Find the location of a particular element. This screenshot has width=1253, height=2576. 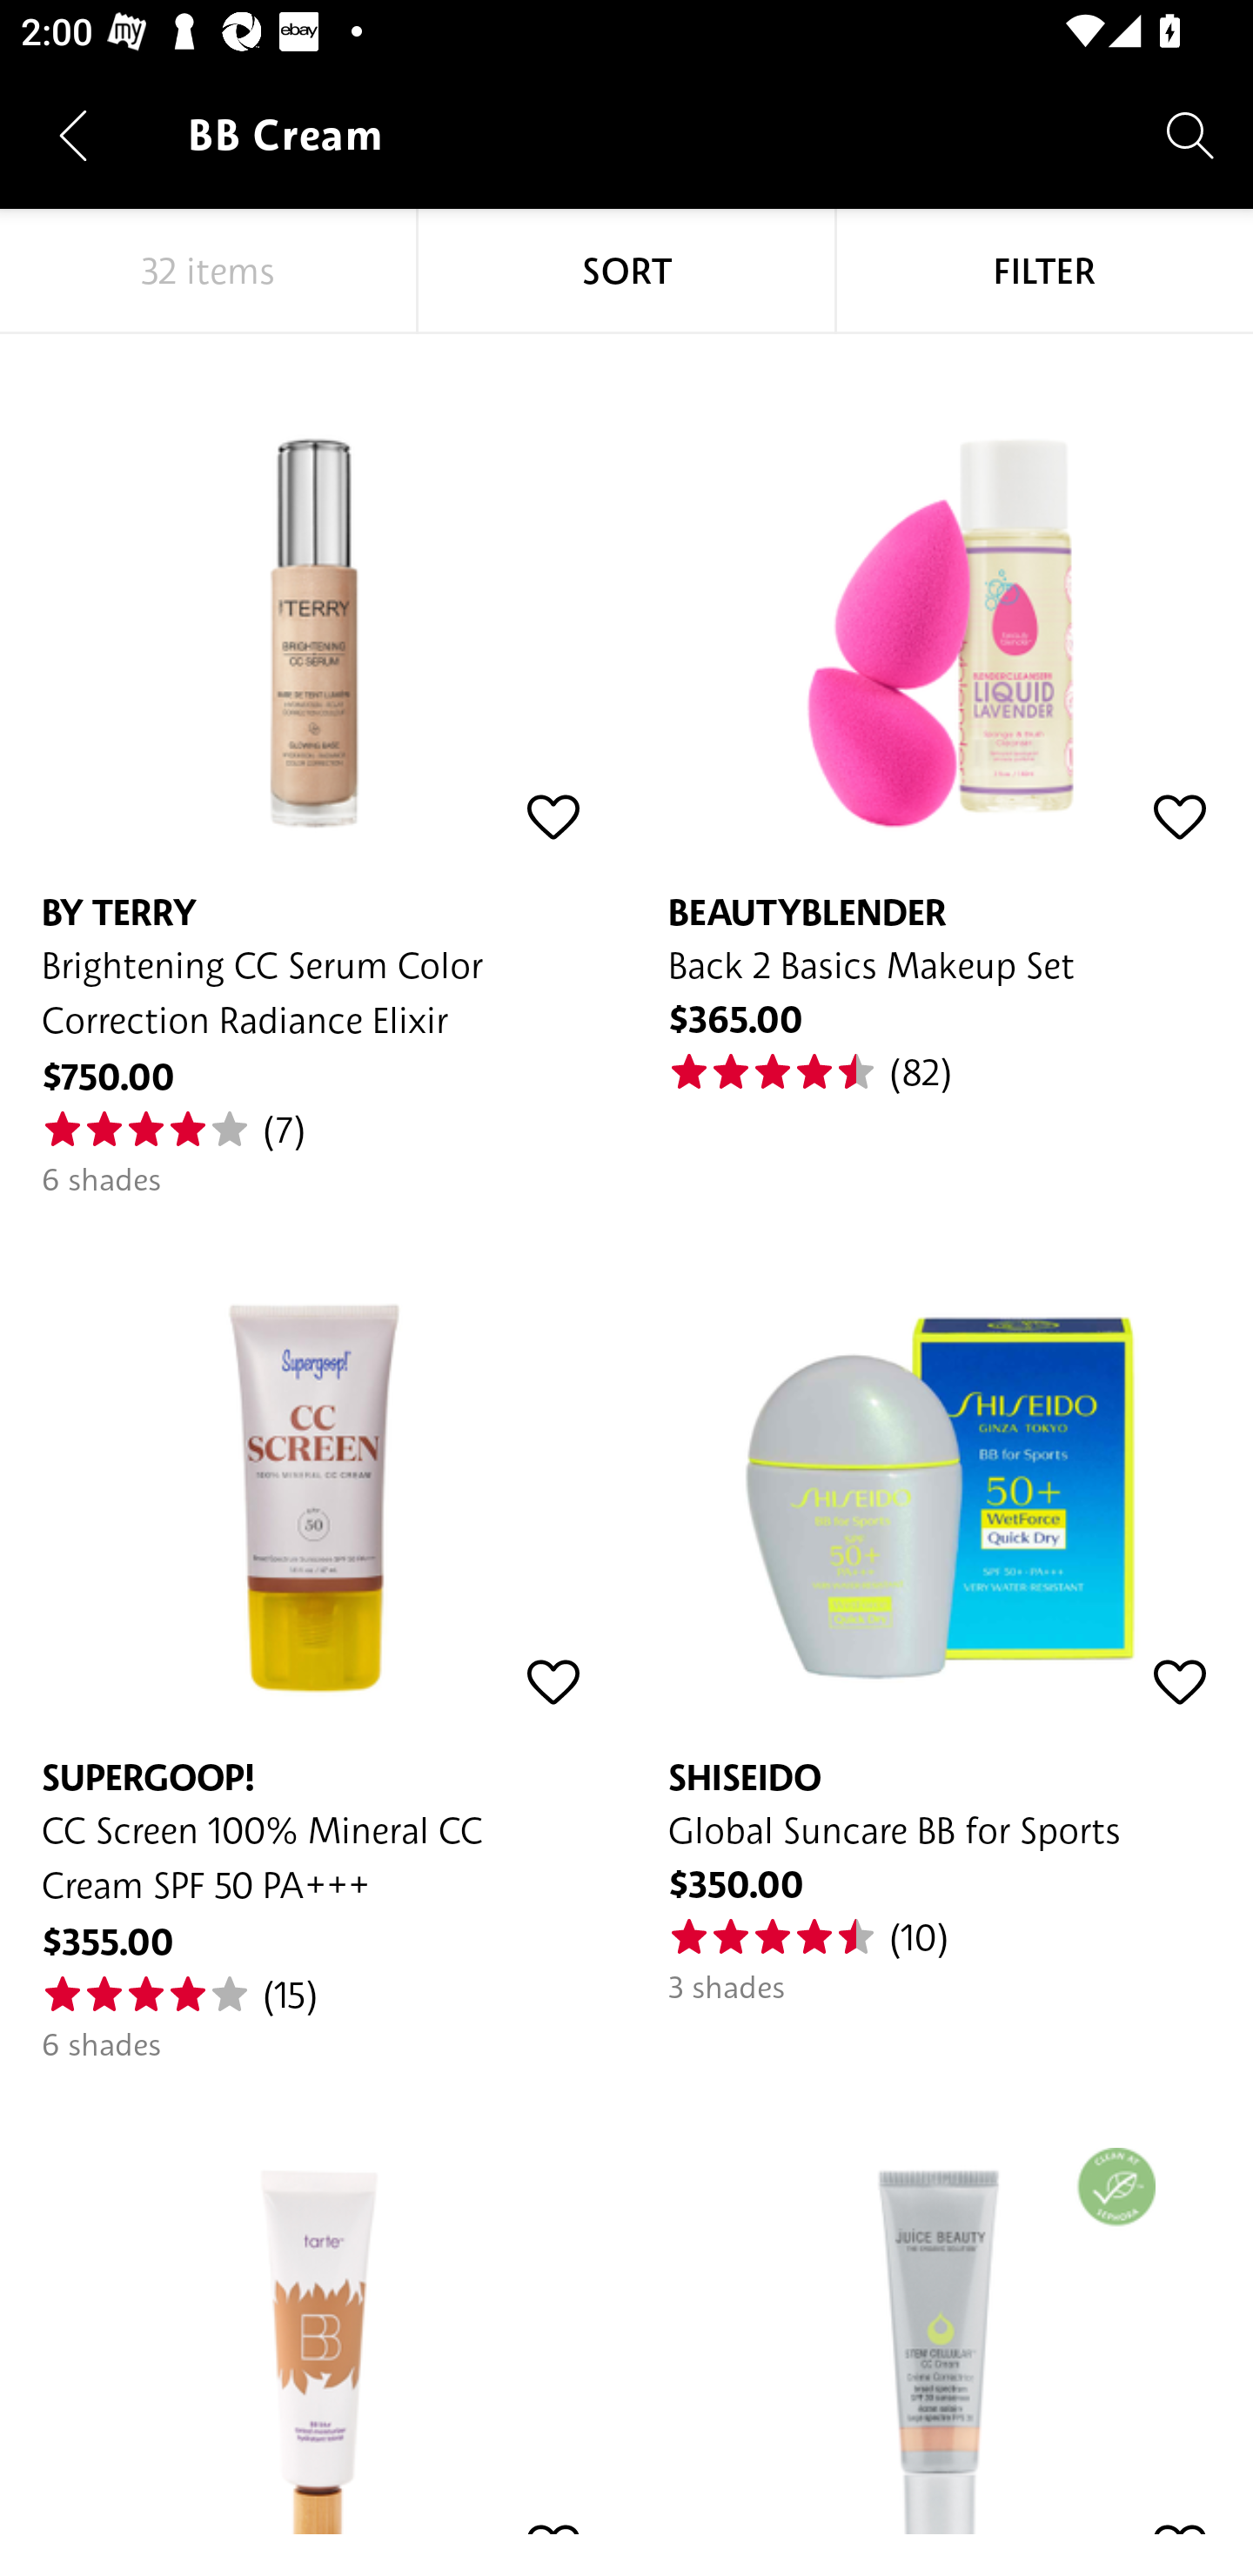

FILTER is located at coordinates (1044, 272).